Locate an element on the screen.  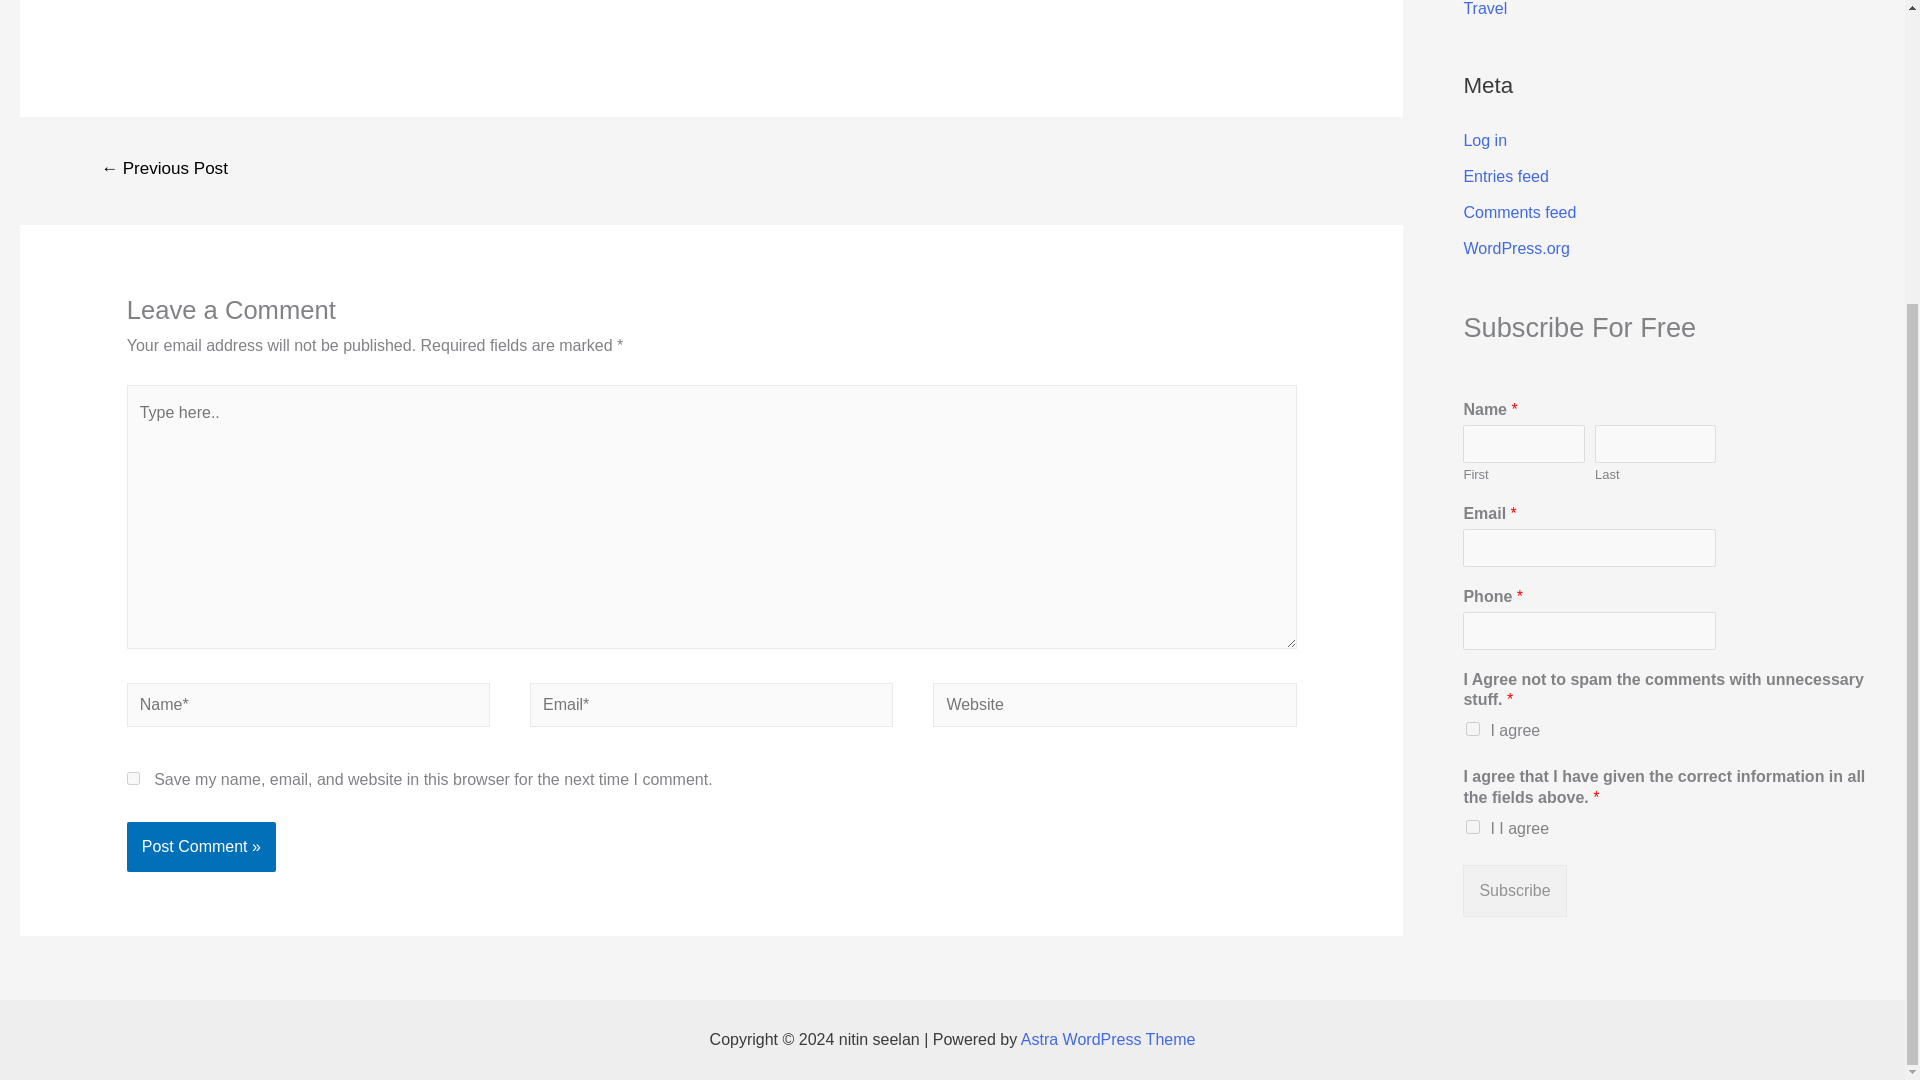
yes is located at coordinates (133, 778).